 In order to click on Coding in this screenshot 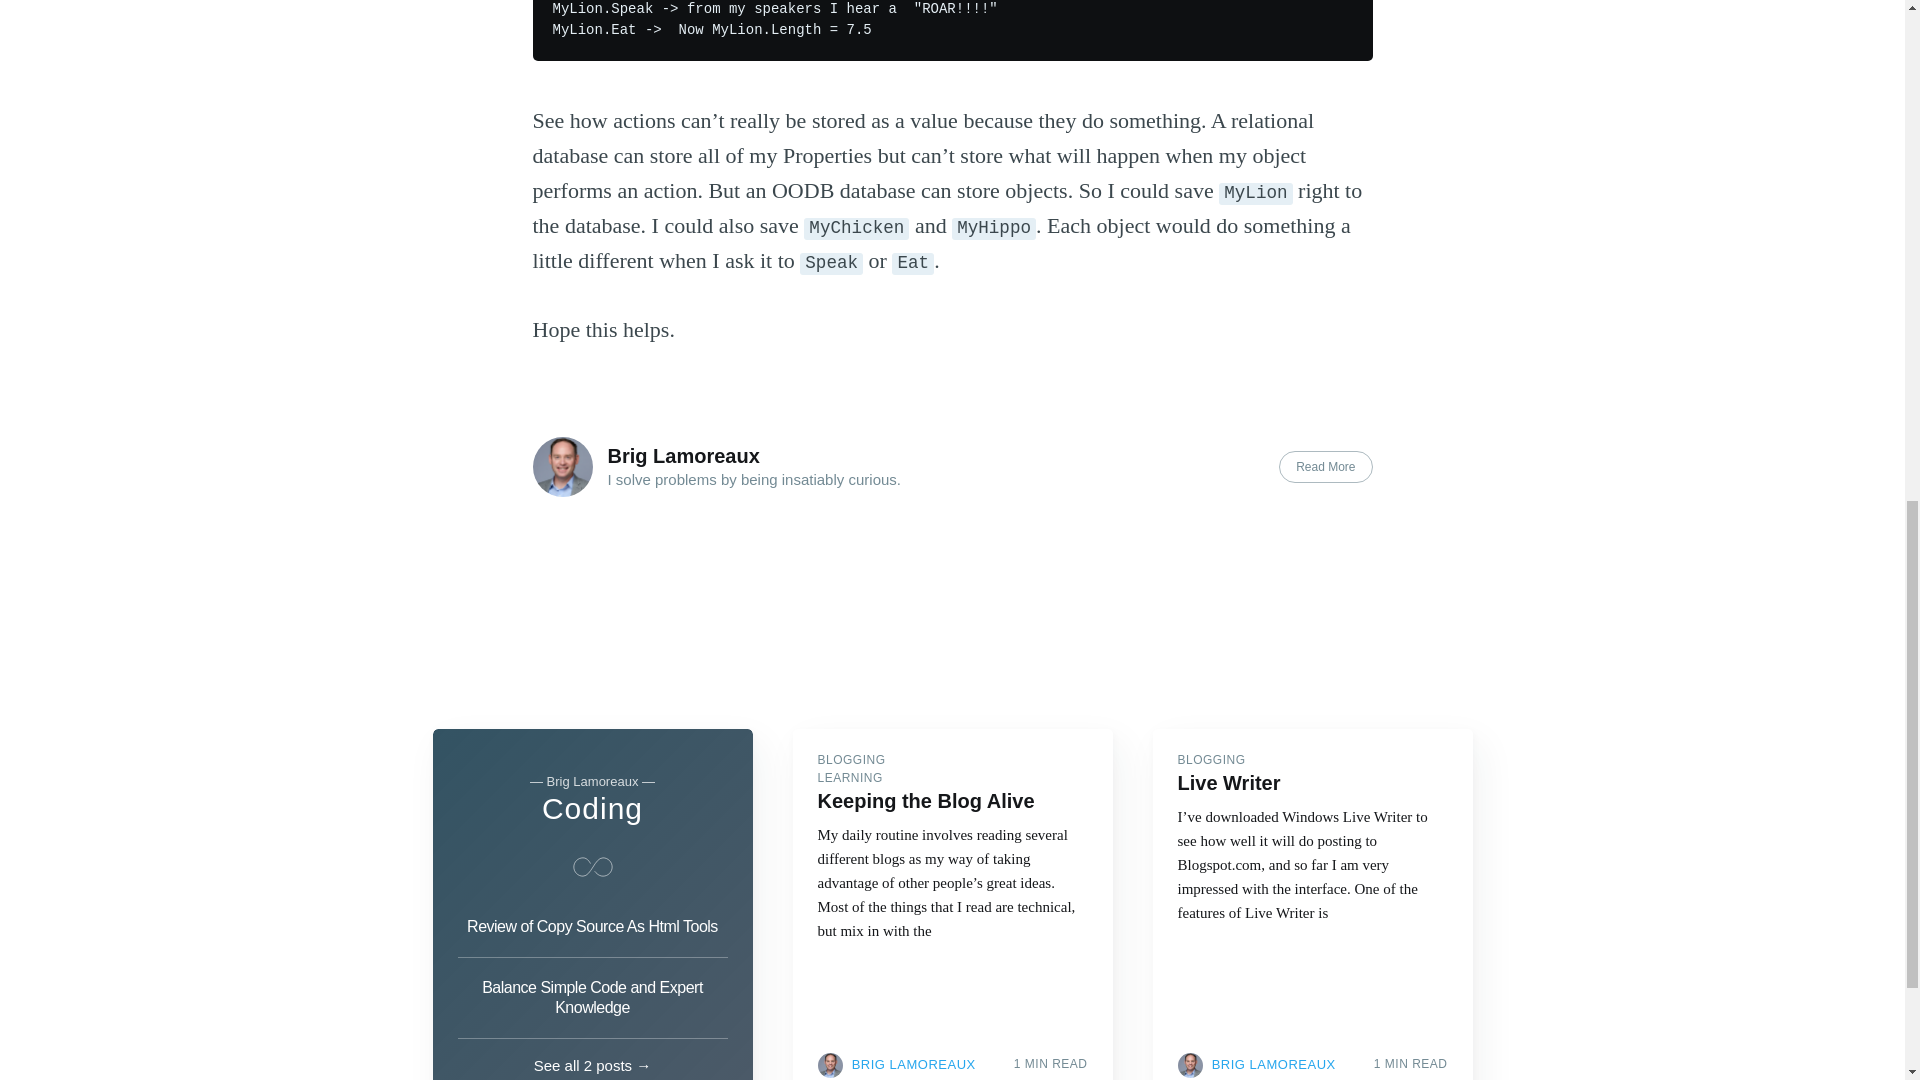, I will do `click(592, 808)`.